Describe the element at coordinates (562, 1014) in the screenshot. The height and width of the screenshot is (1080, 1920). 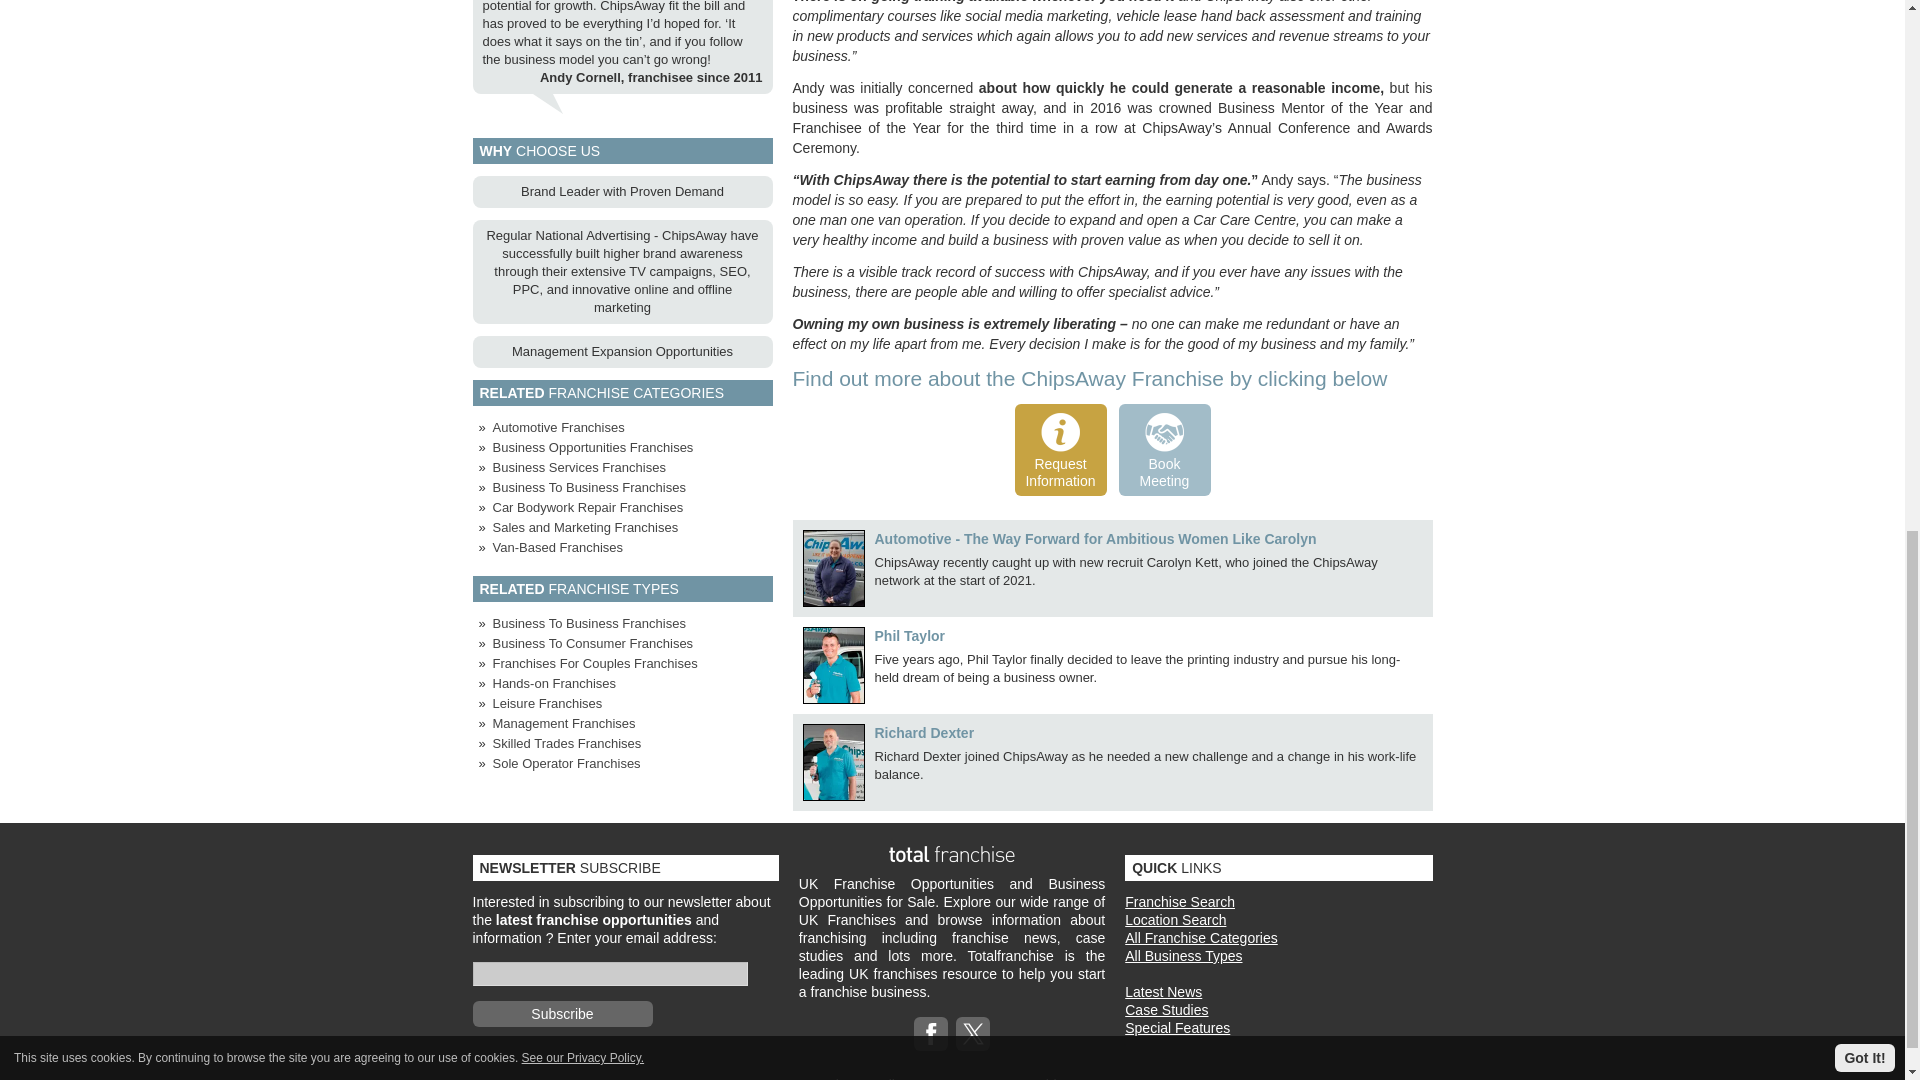
I see `Subscribe` at that location.